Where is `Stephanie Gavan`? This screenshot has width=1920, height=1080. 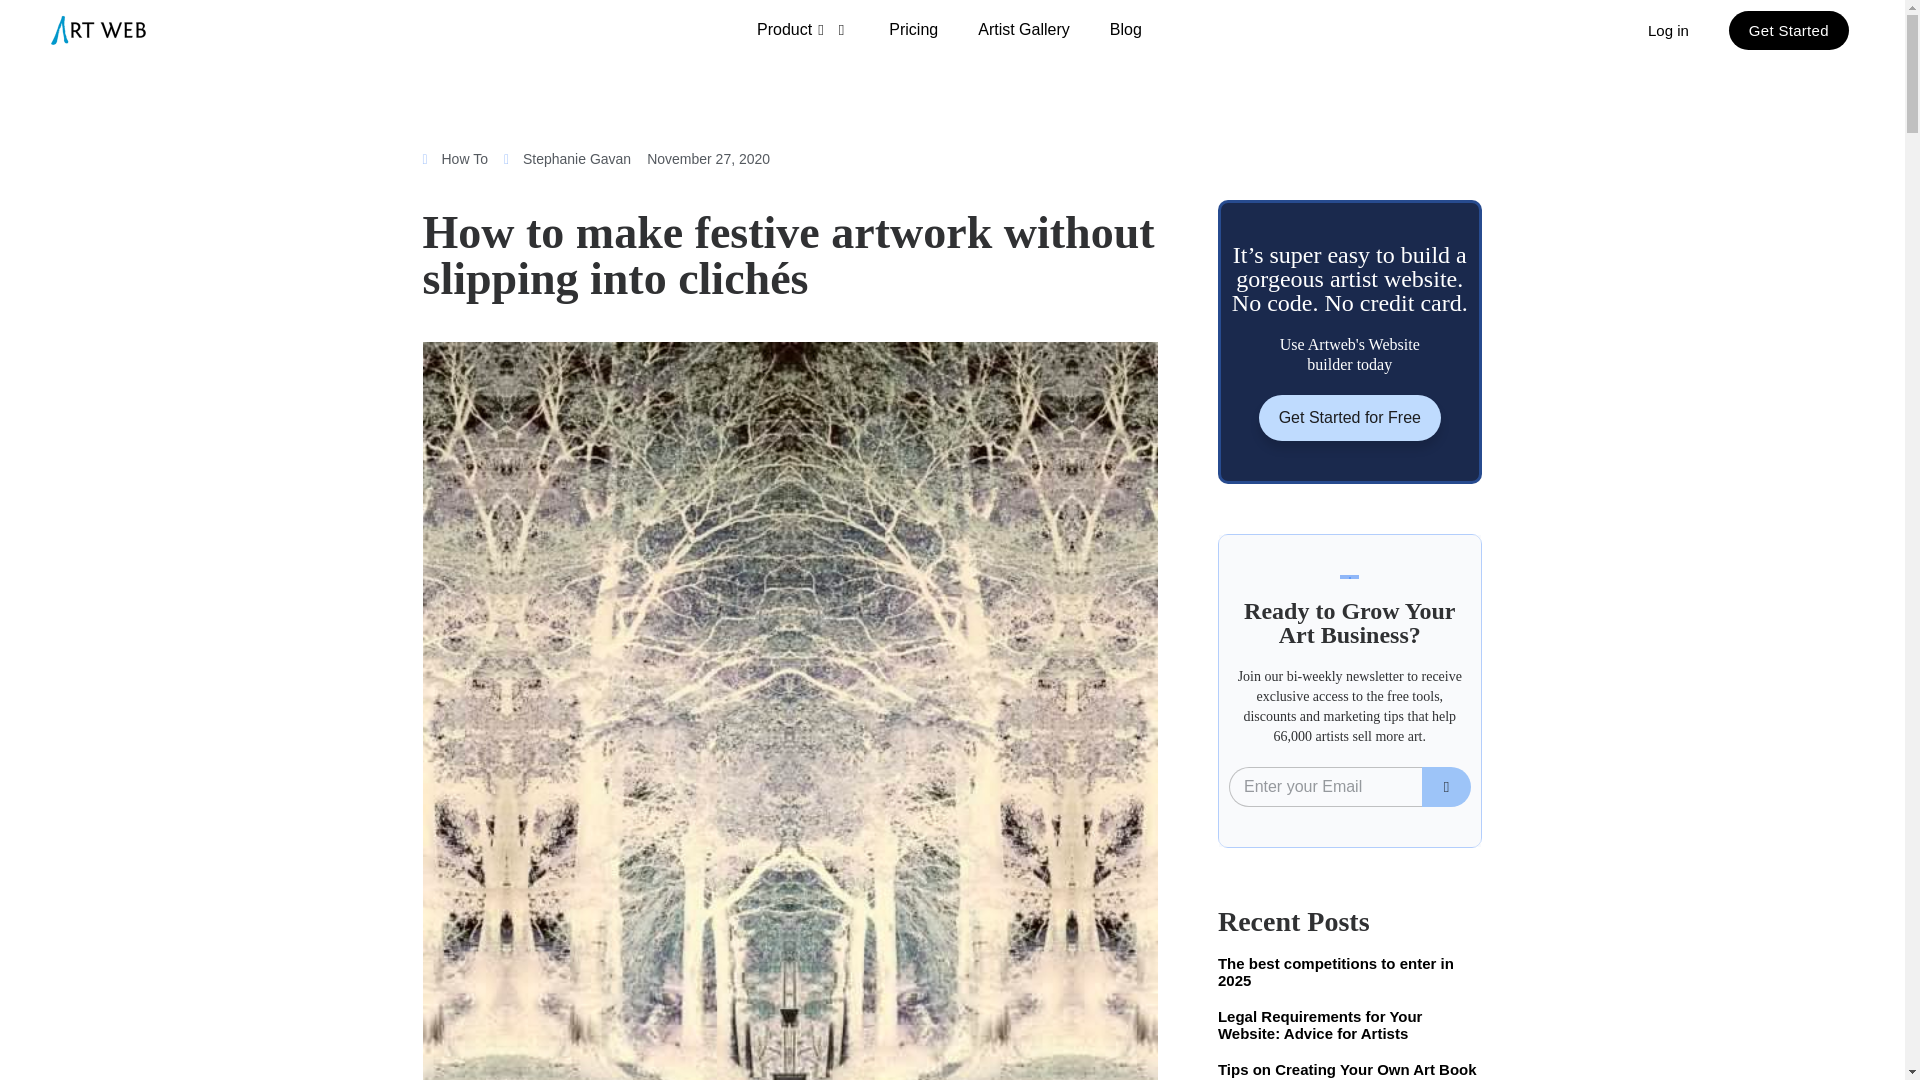 Stephanie Gavan is located at coordinates (567, 160).